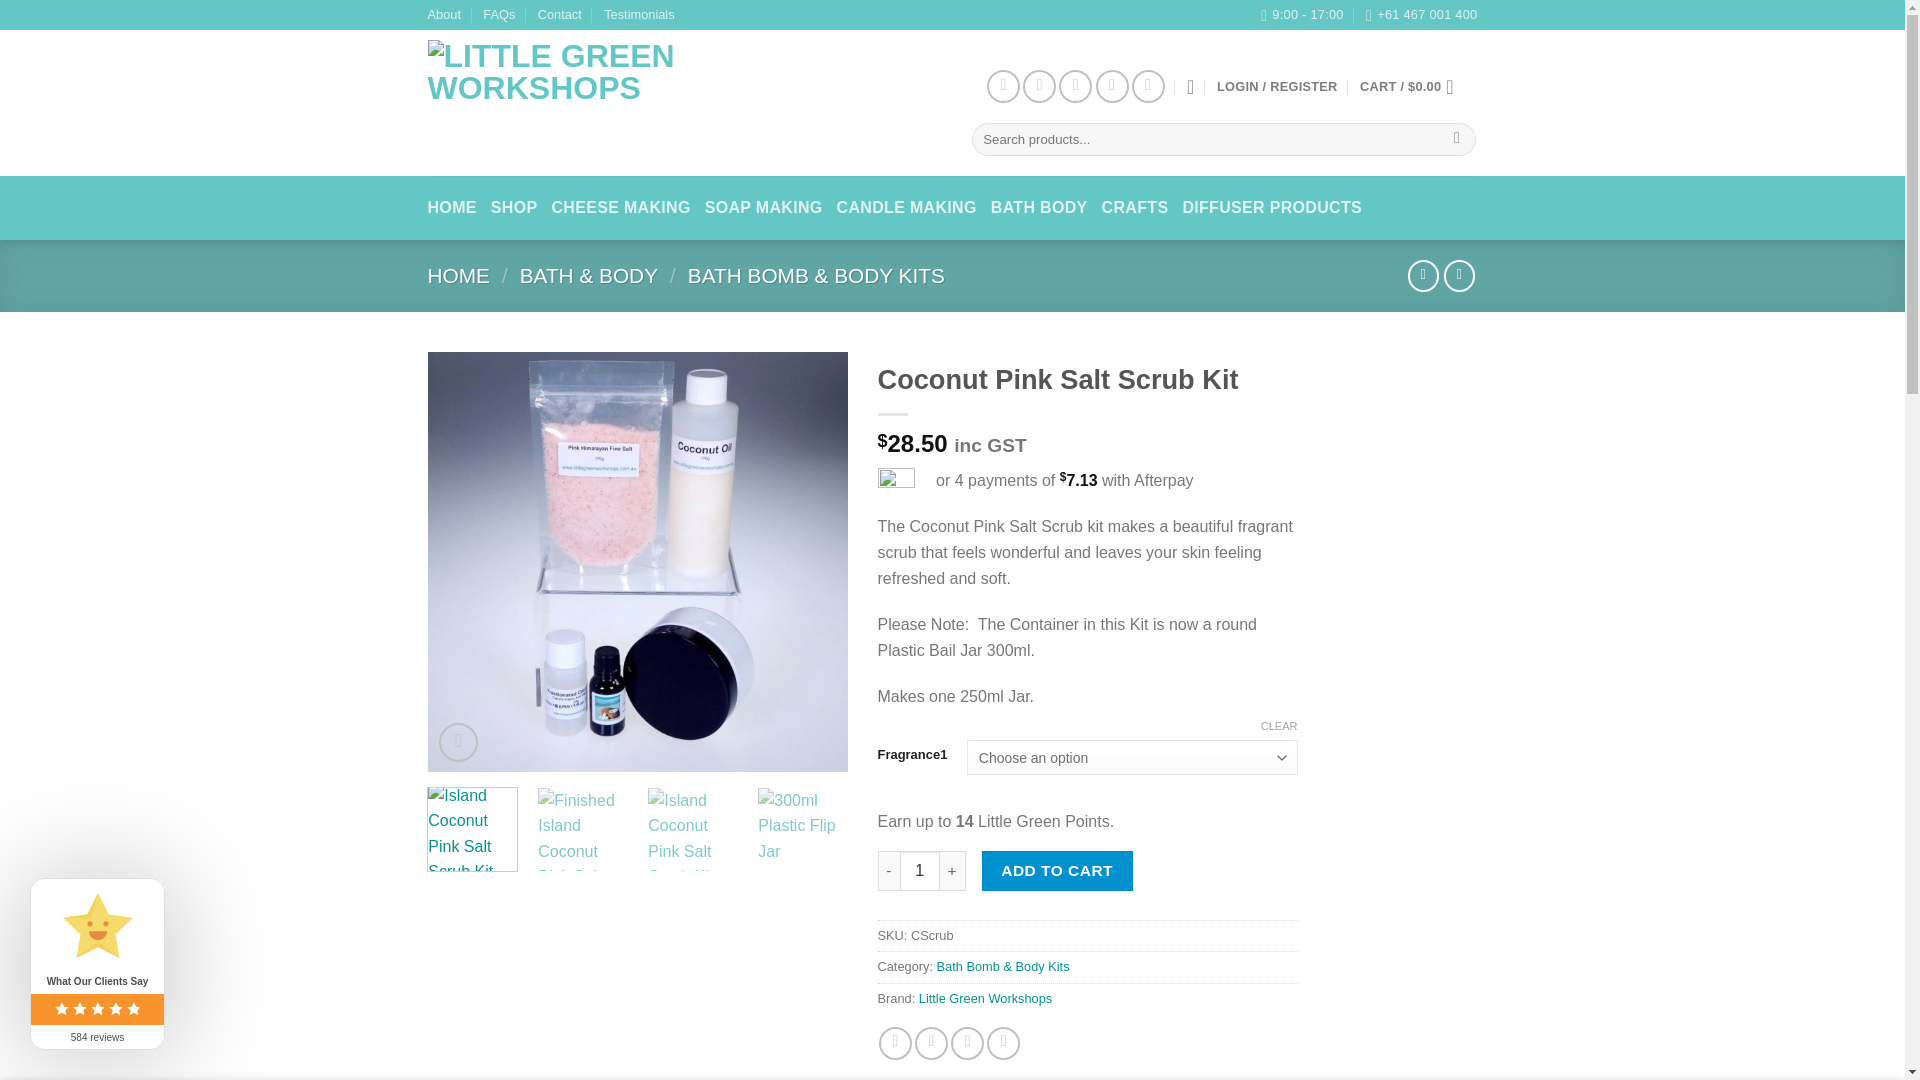  I want to click on SOAP MAKING, so click(764, 208).